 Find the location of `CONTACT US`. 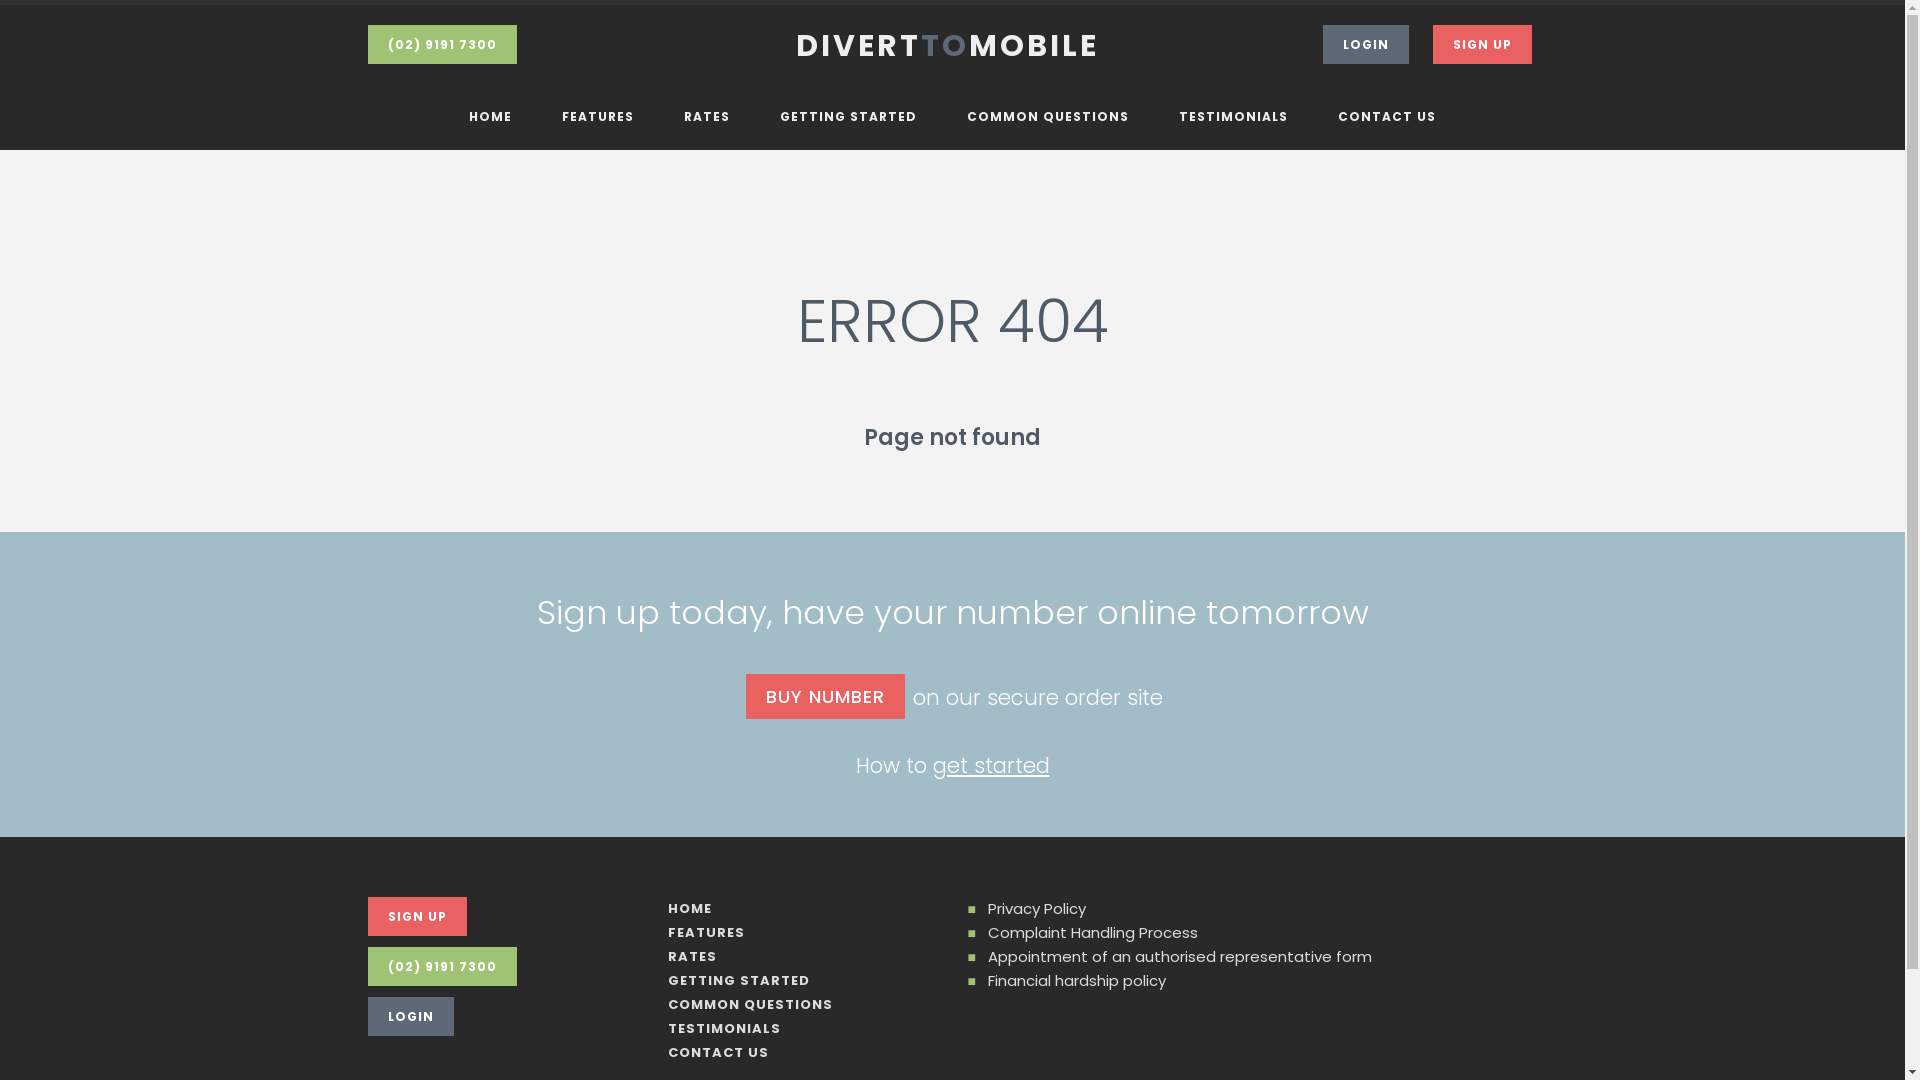

CONTACT US is located at coordinates (1387, 117).